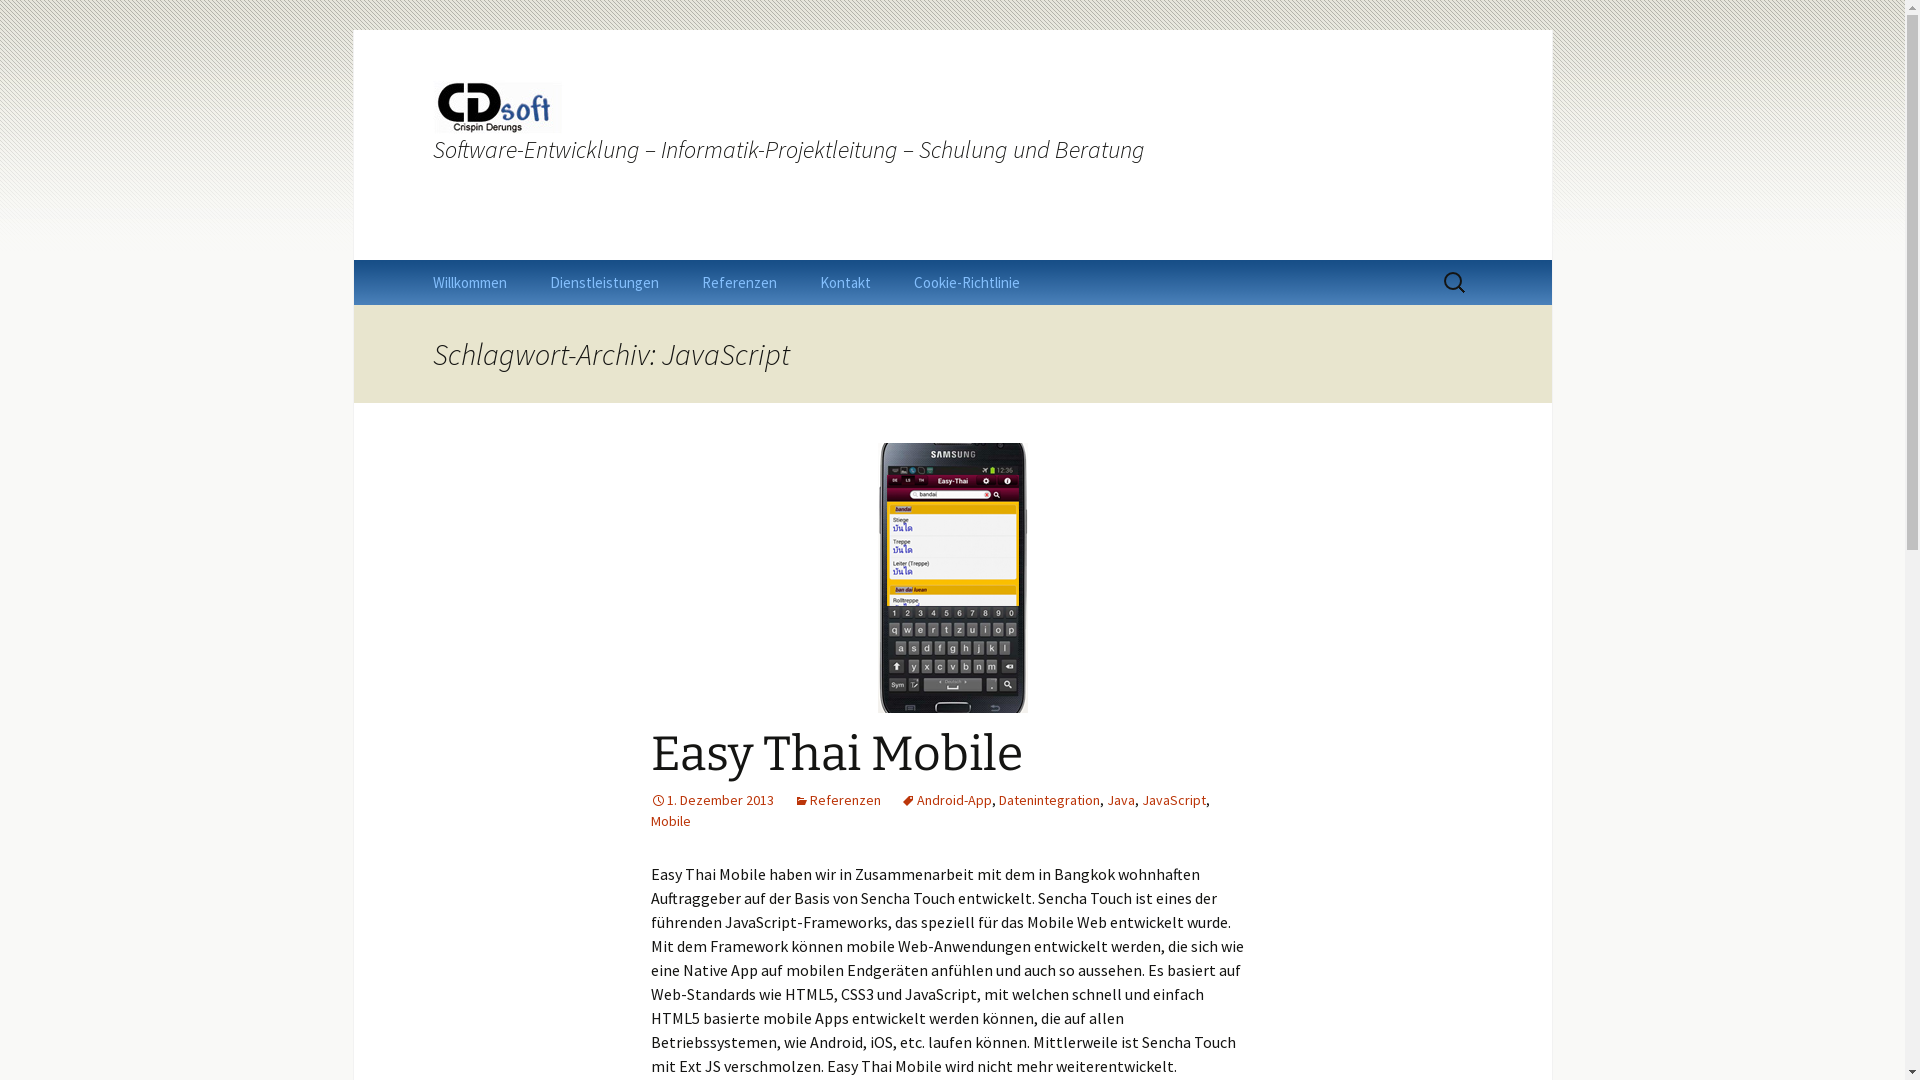 The image size is (1920, 1080). Describe the element at coordinates (604, 282) in the screenshot. I see `Dienstleistungen` at that location.